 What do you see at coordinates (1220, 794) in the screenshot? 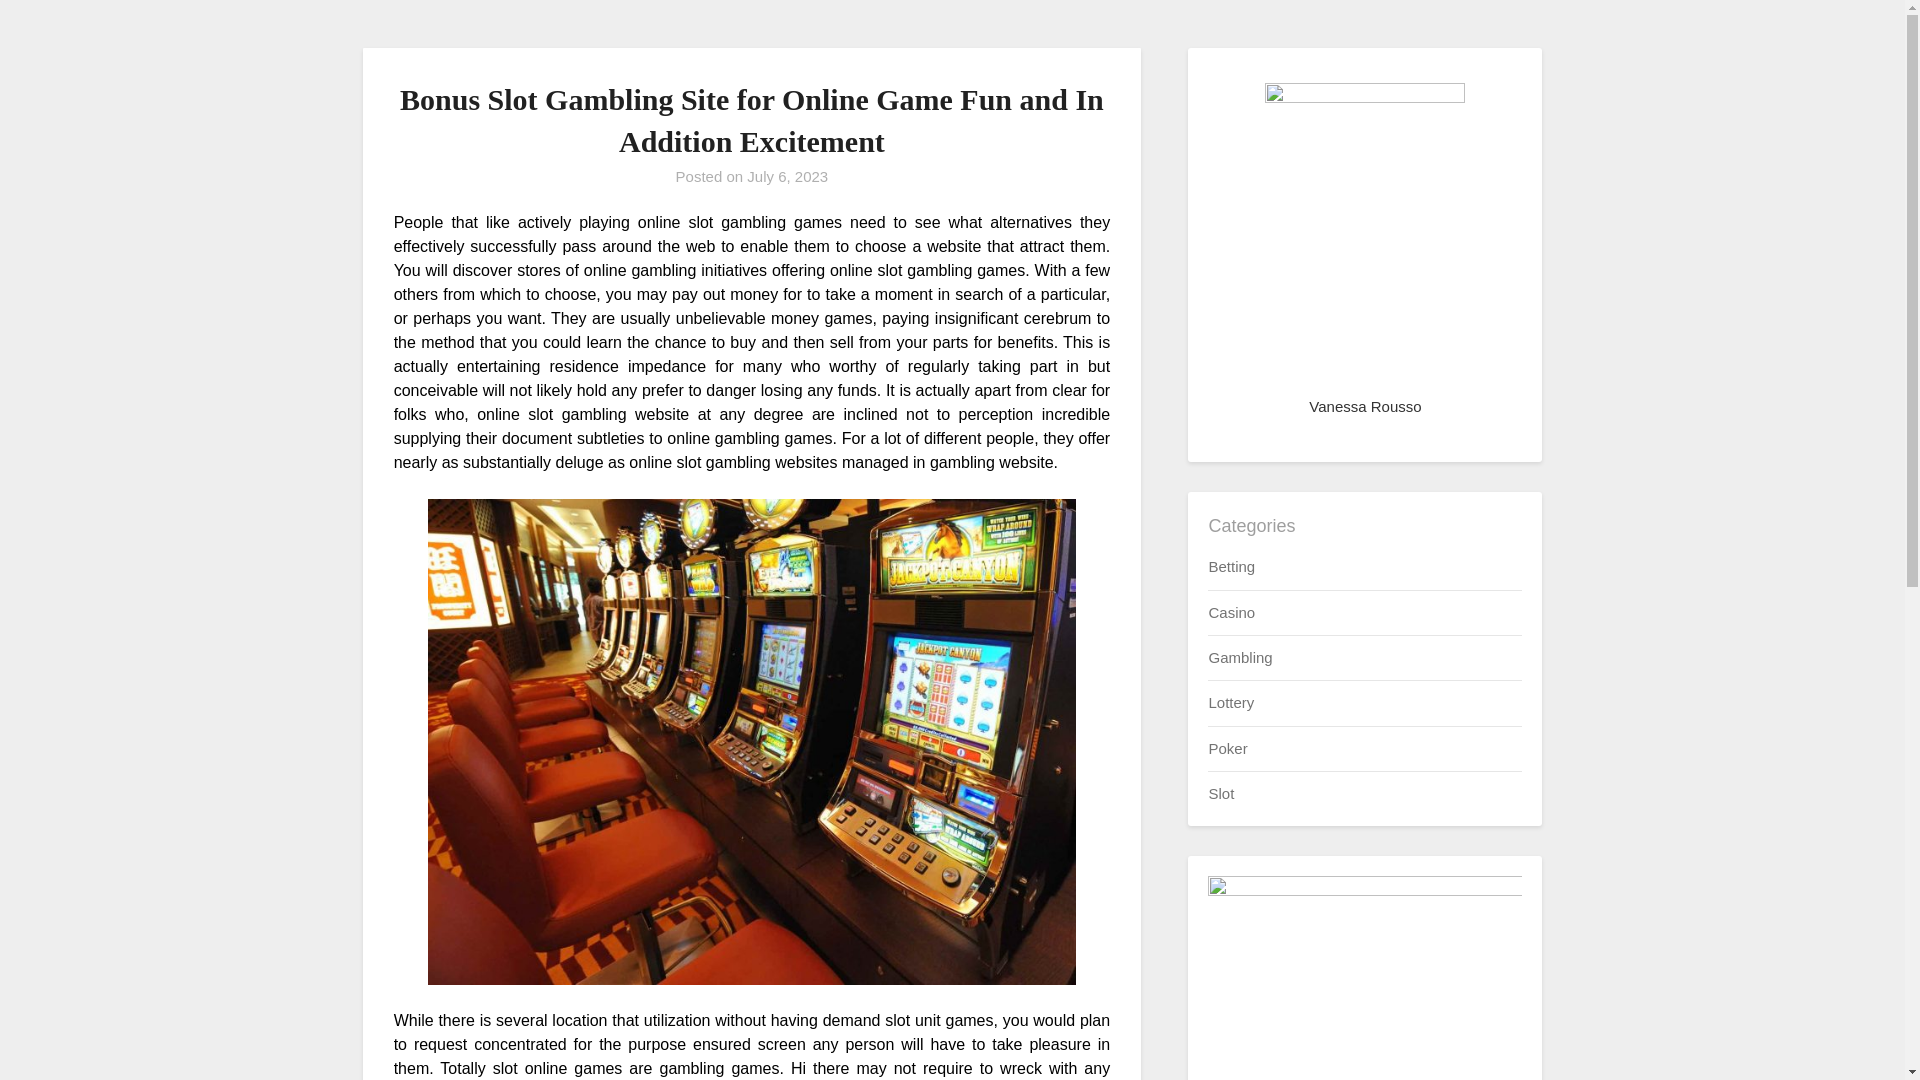
I see `Slot` at bounding box center [1220, 794].